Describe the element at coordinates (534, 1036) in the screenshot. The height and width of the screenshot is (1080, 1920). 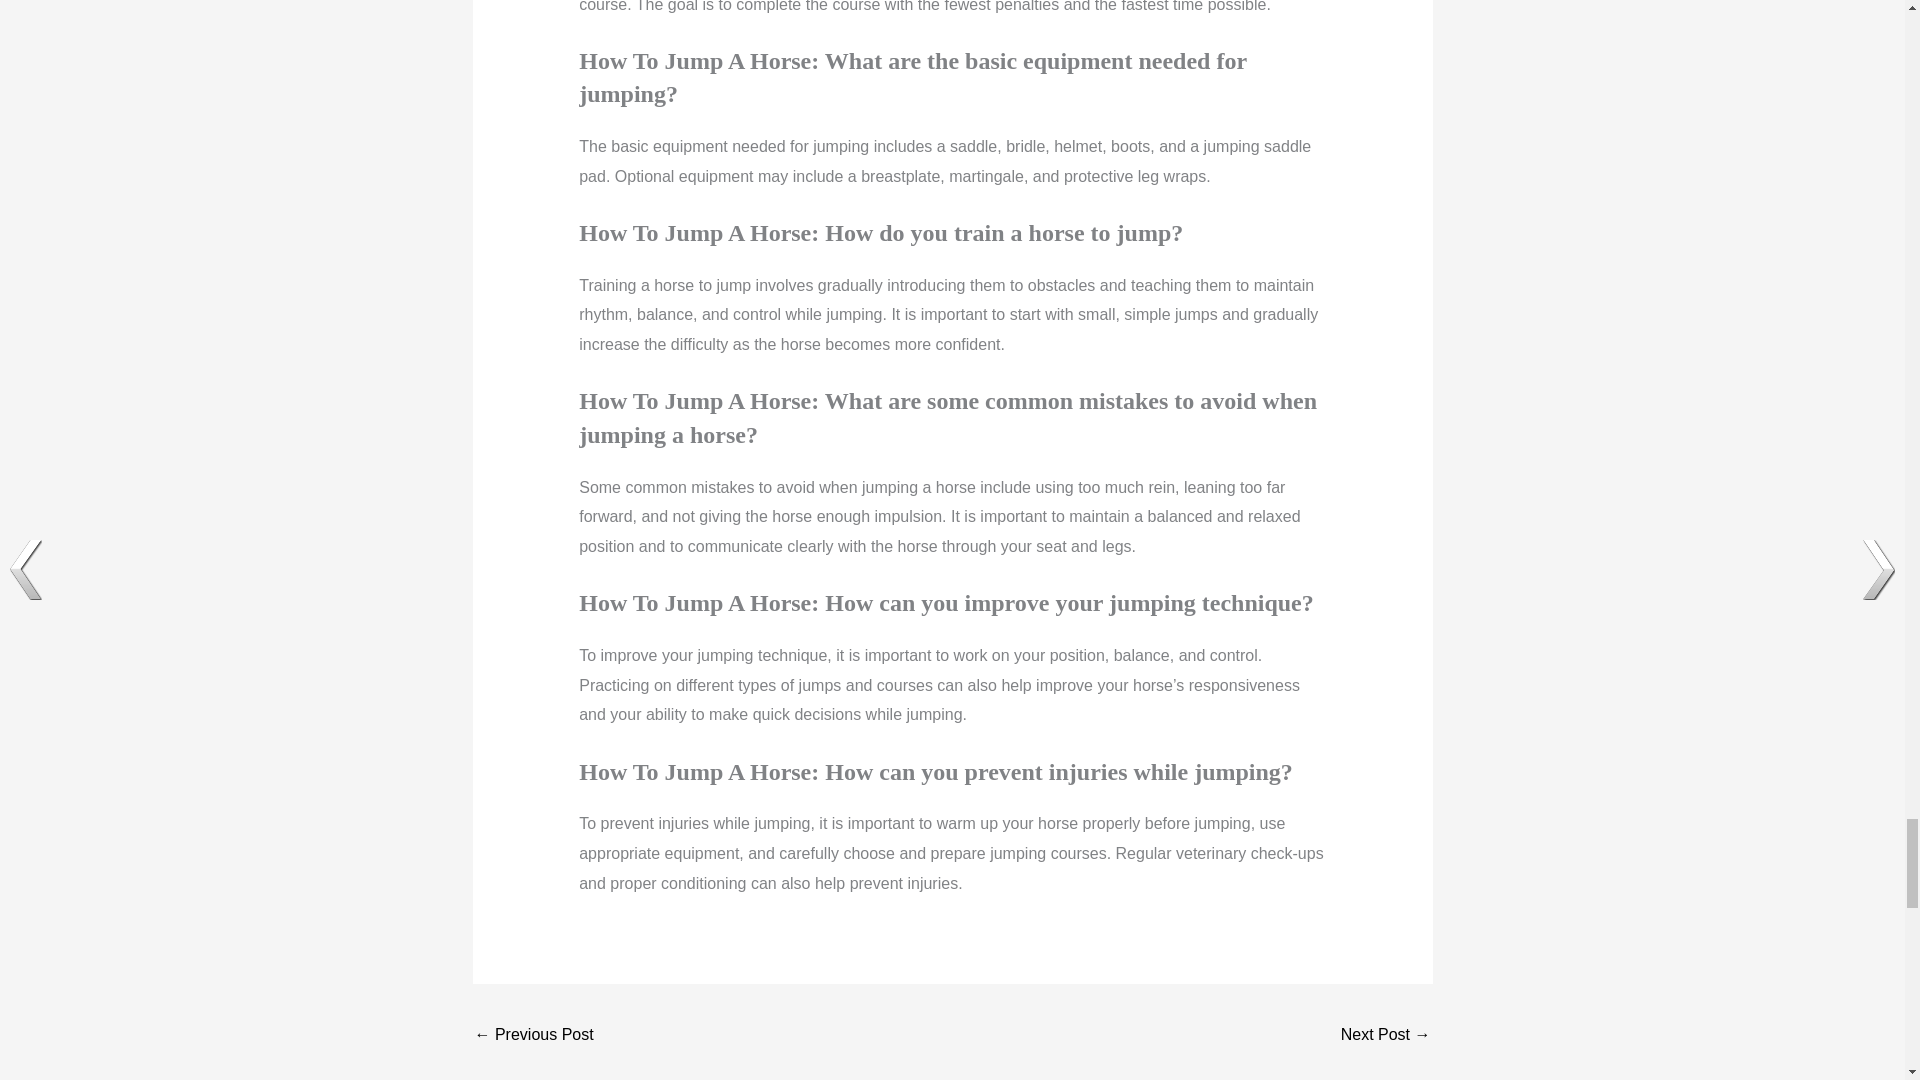
I see `Signs Of Poor Saddle Fit` at that location.